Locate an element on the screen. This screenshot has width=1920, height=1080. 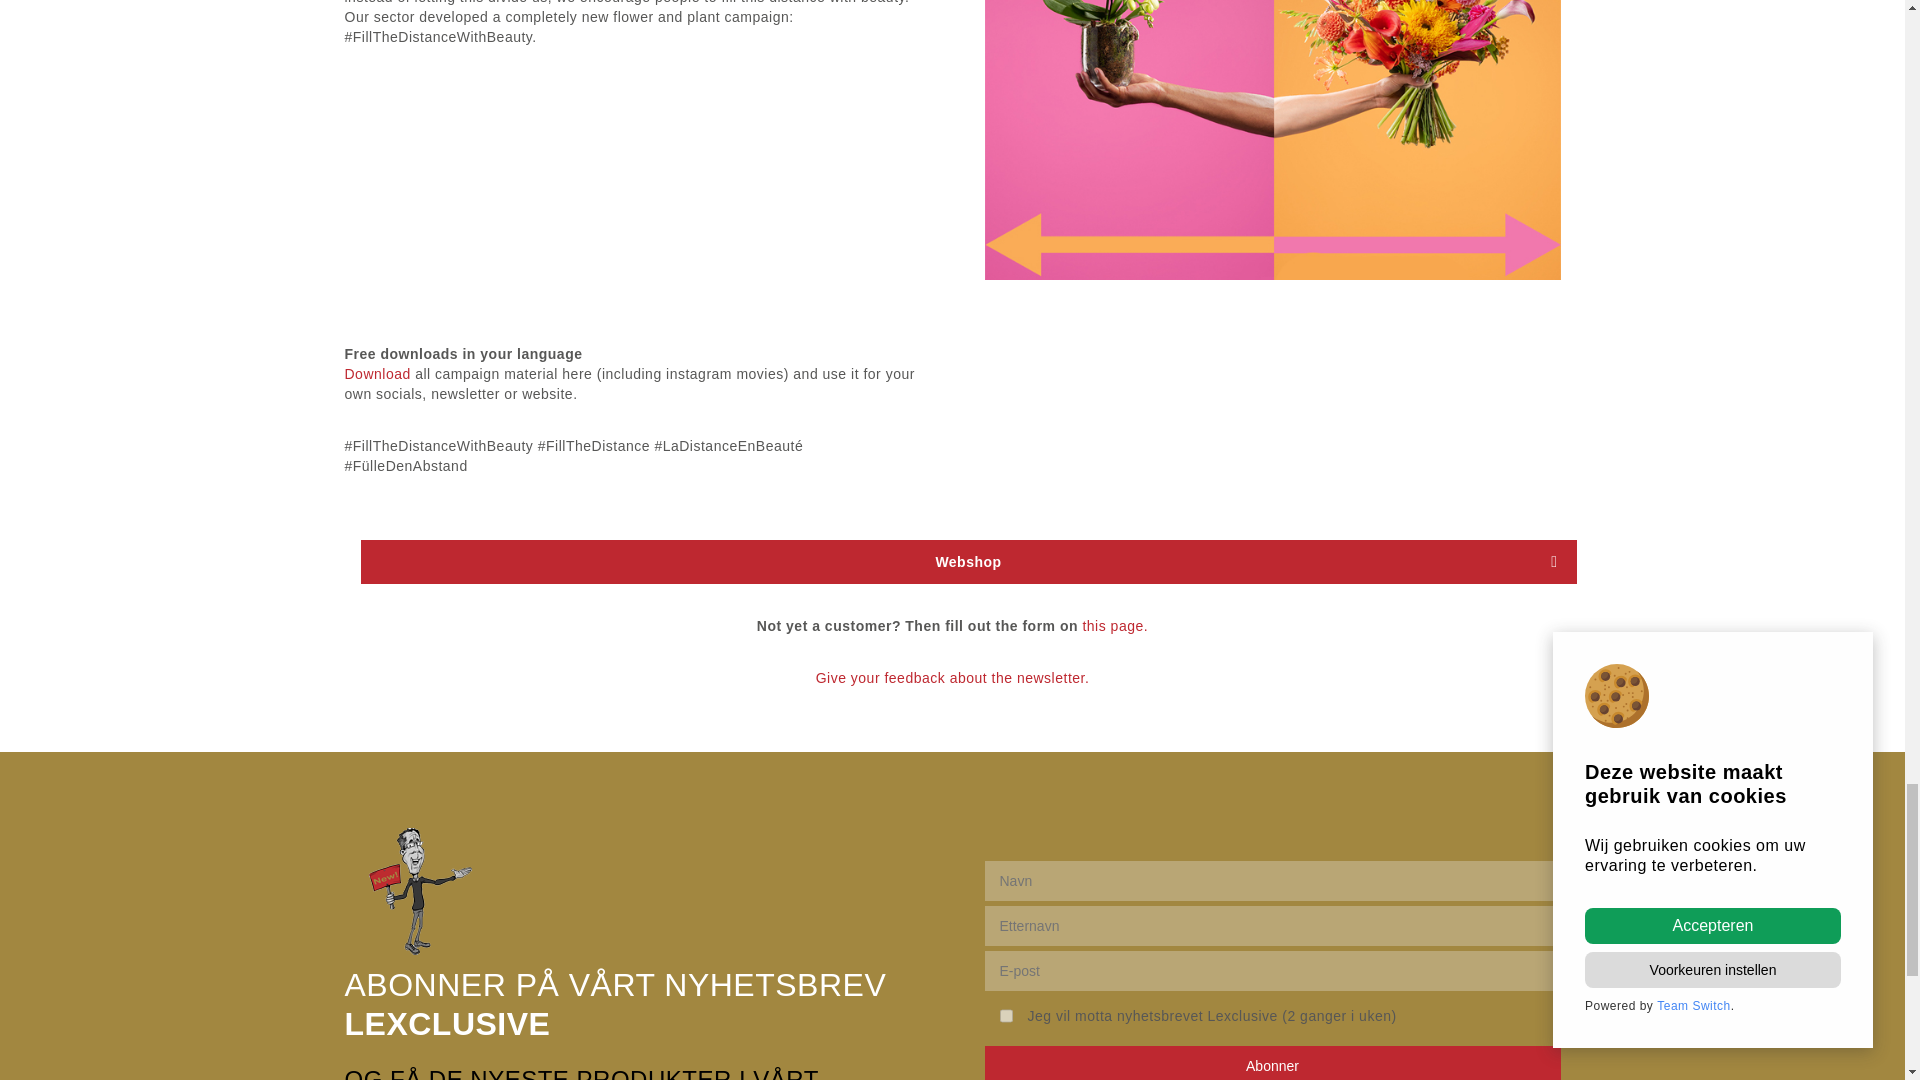
Abonner is located at coordinates (1271, 1063).